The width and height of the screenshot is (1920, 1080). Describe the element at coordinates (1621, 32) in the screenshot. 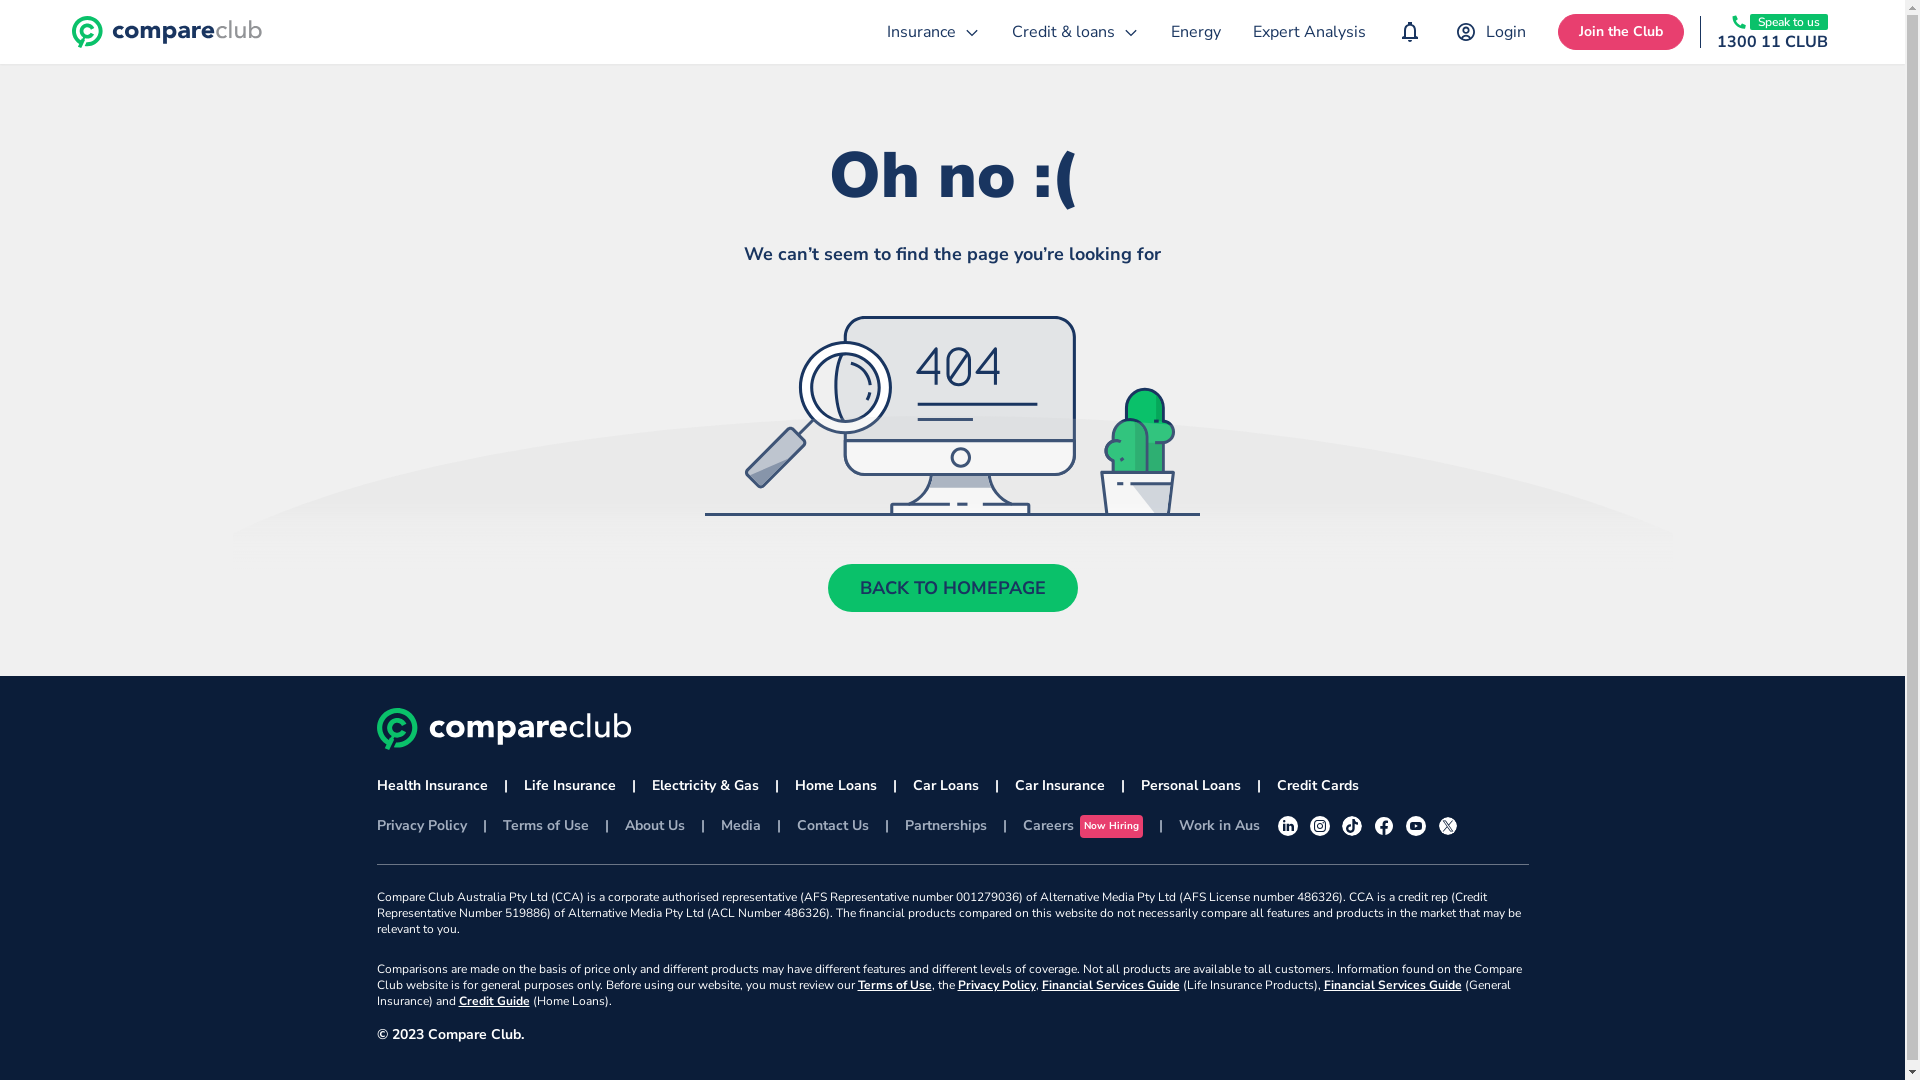

I see `Join the Club` at that location.